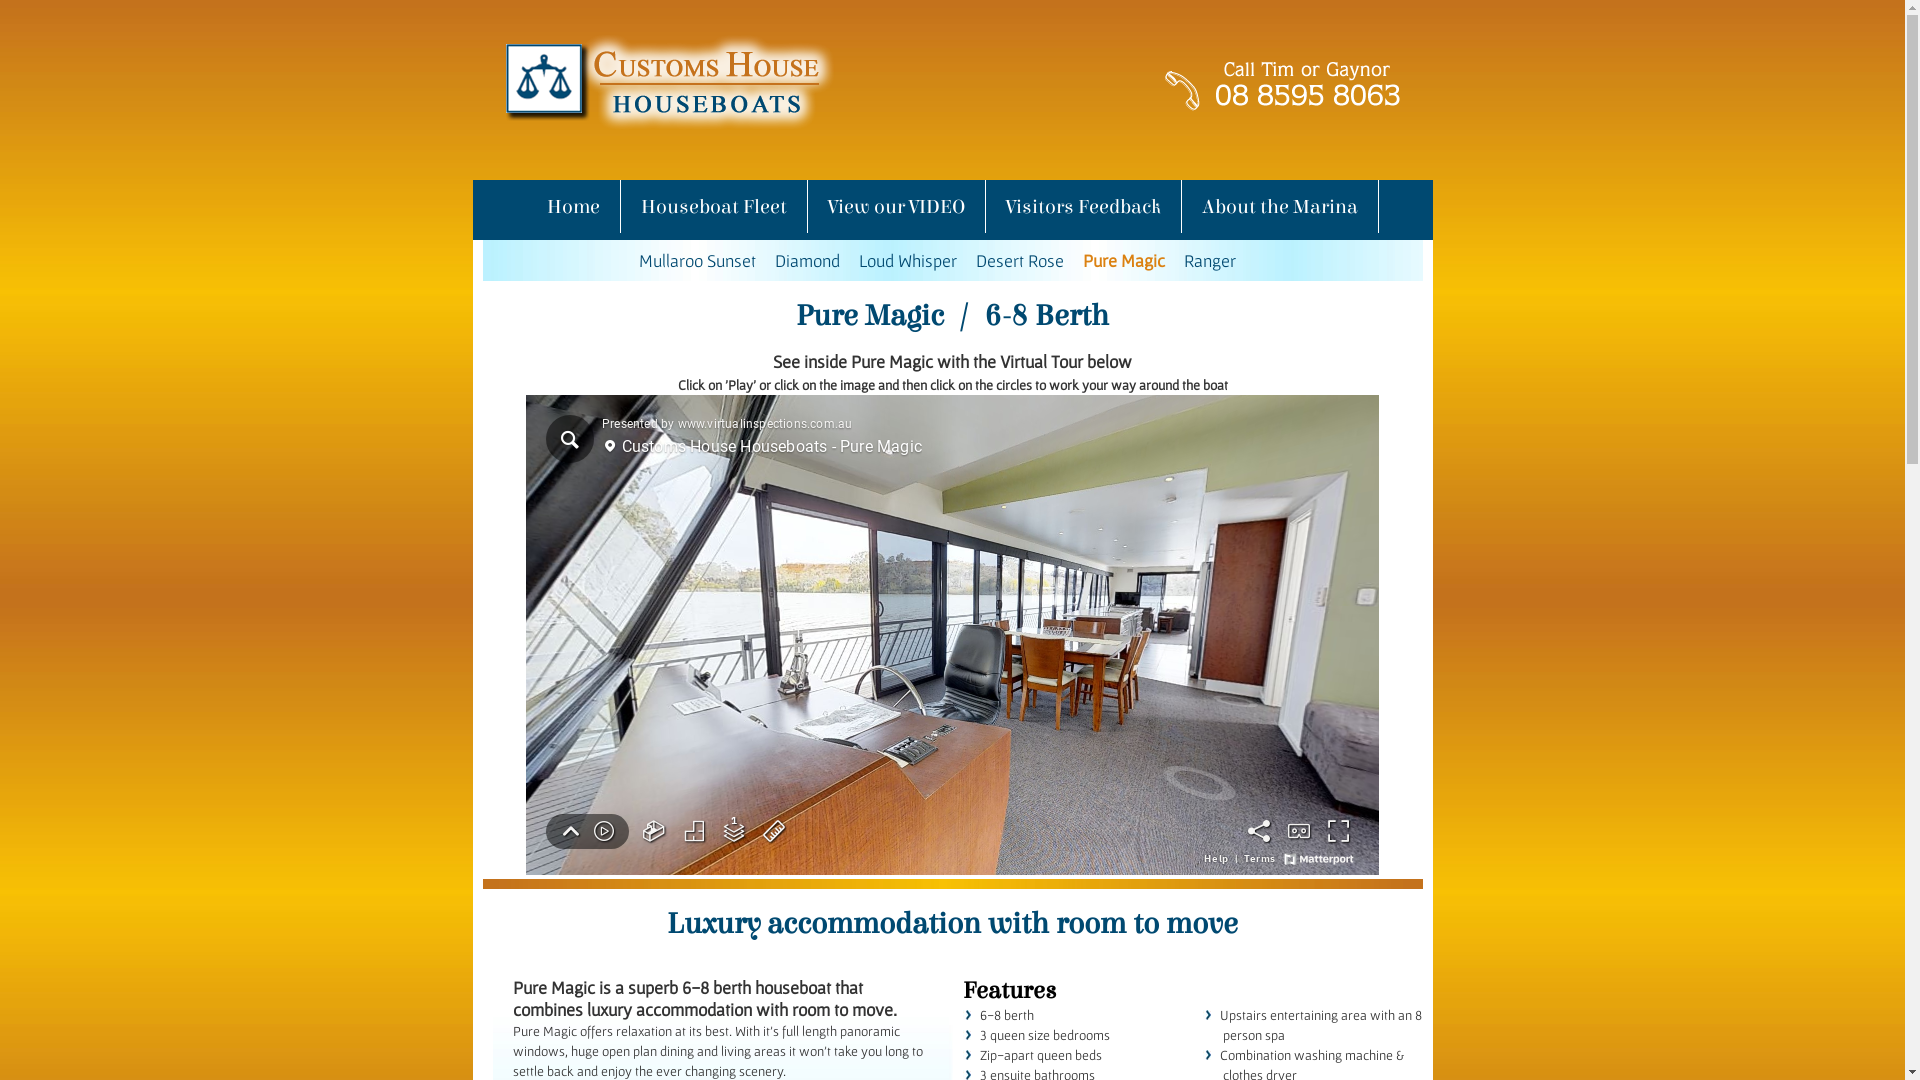 This screenshot has width=1920, height=1080. I want to click on Mullaroo Sunset, so click(698, 260).